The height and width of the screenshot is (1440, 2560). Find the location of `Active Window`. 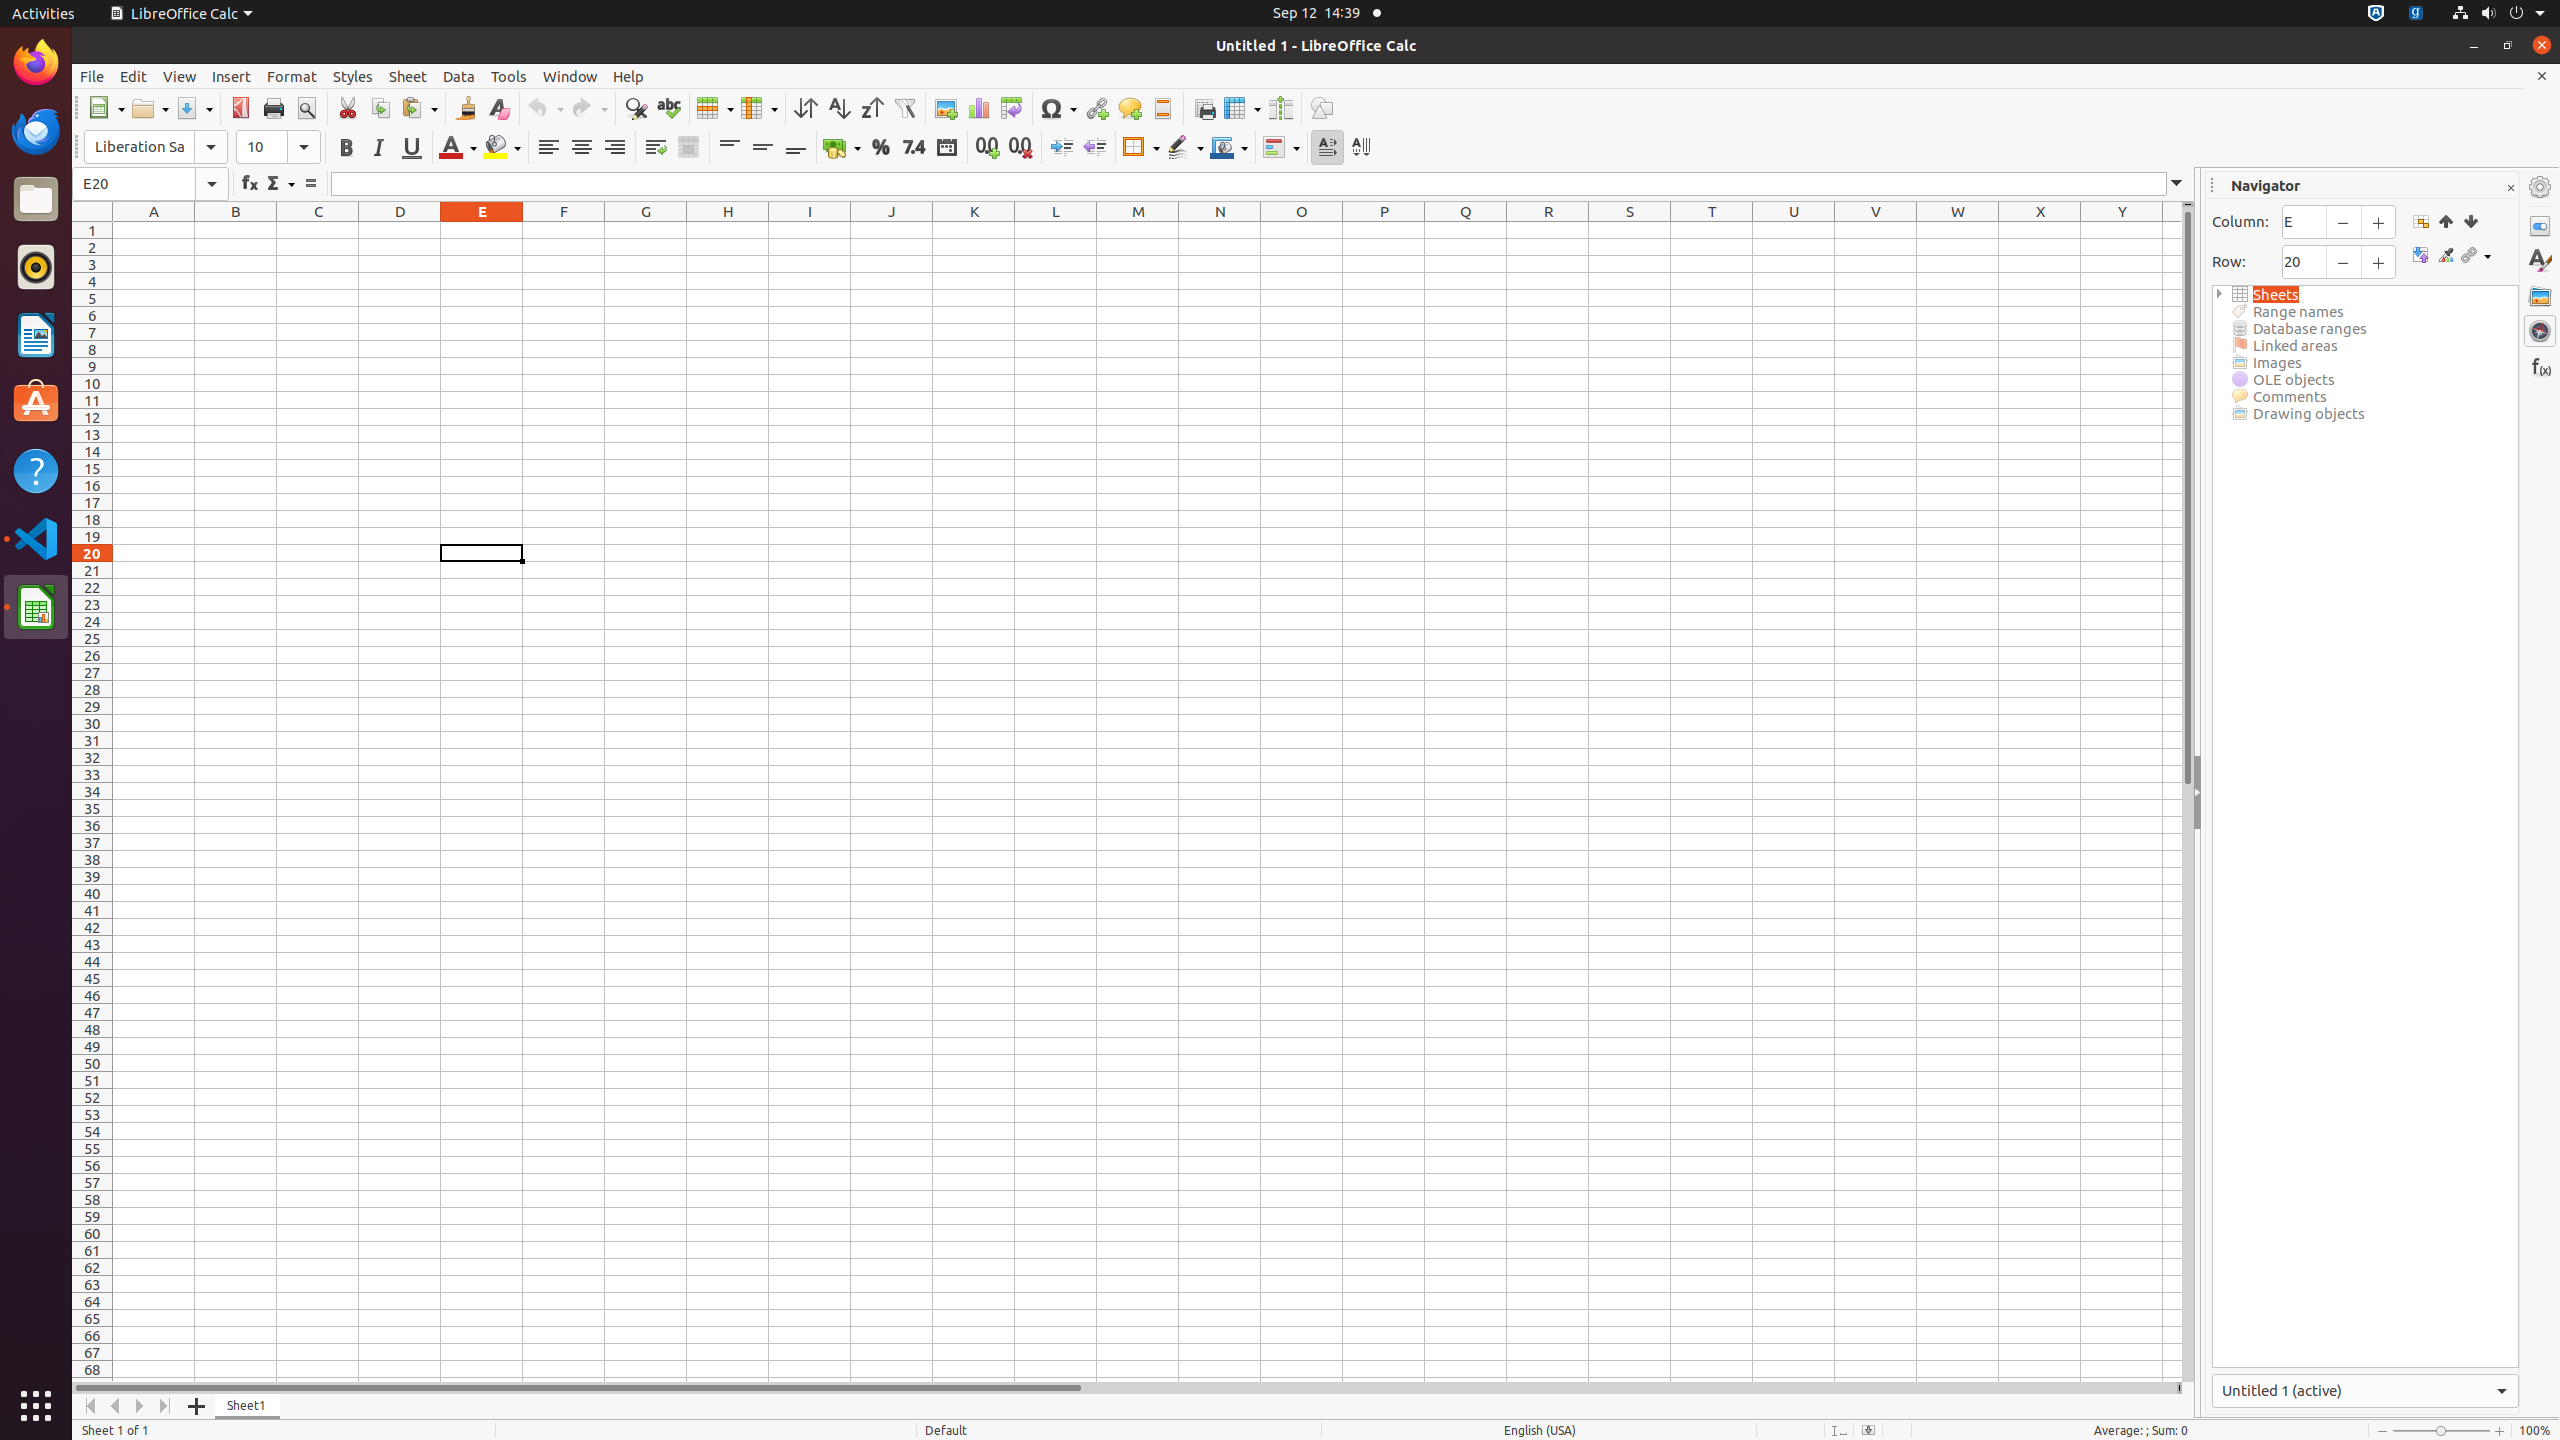

Active Window is located at coordinates (2366, 1391).